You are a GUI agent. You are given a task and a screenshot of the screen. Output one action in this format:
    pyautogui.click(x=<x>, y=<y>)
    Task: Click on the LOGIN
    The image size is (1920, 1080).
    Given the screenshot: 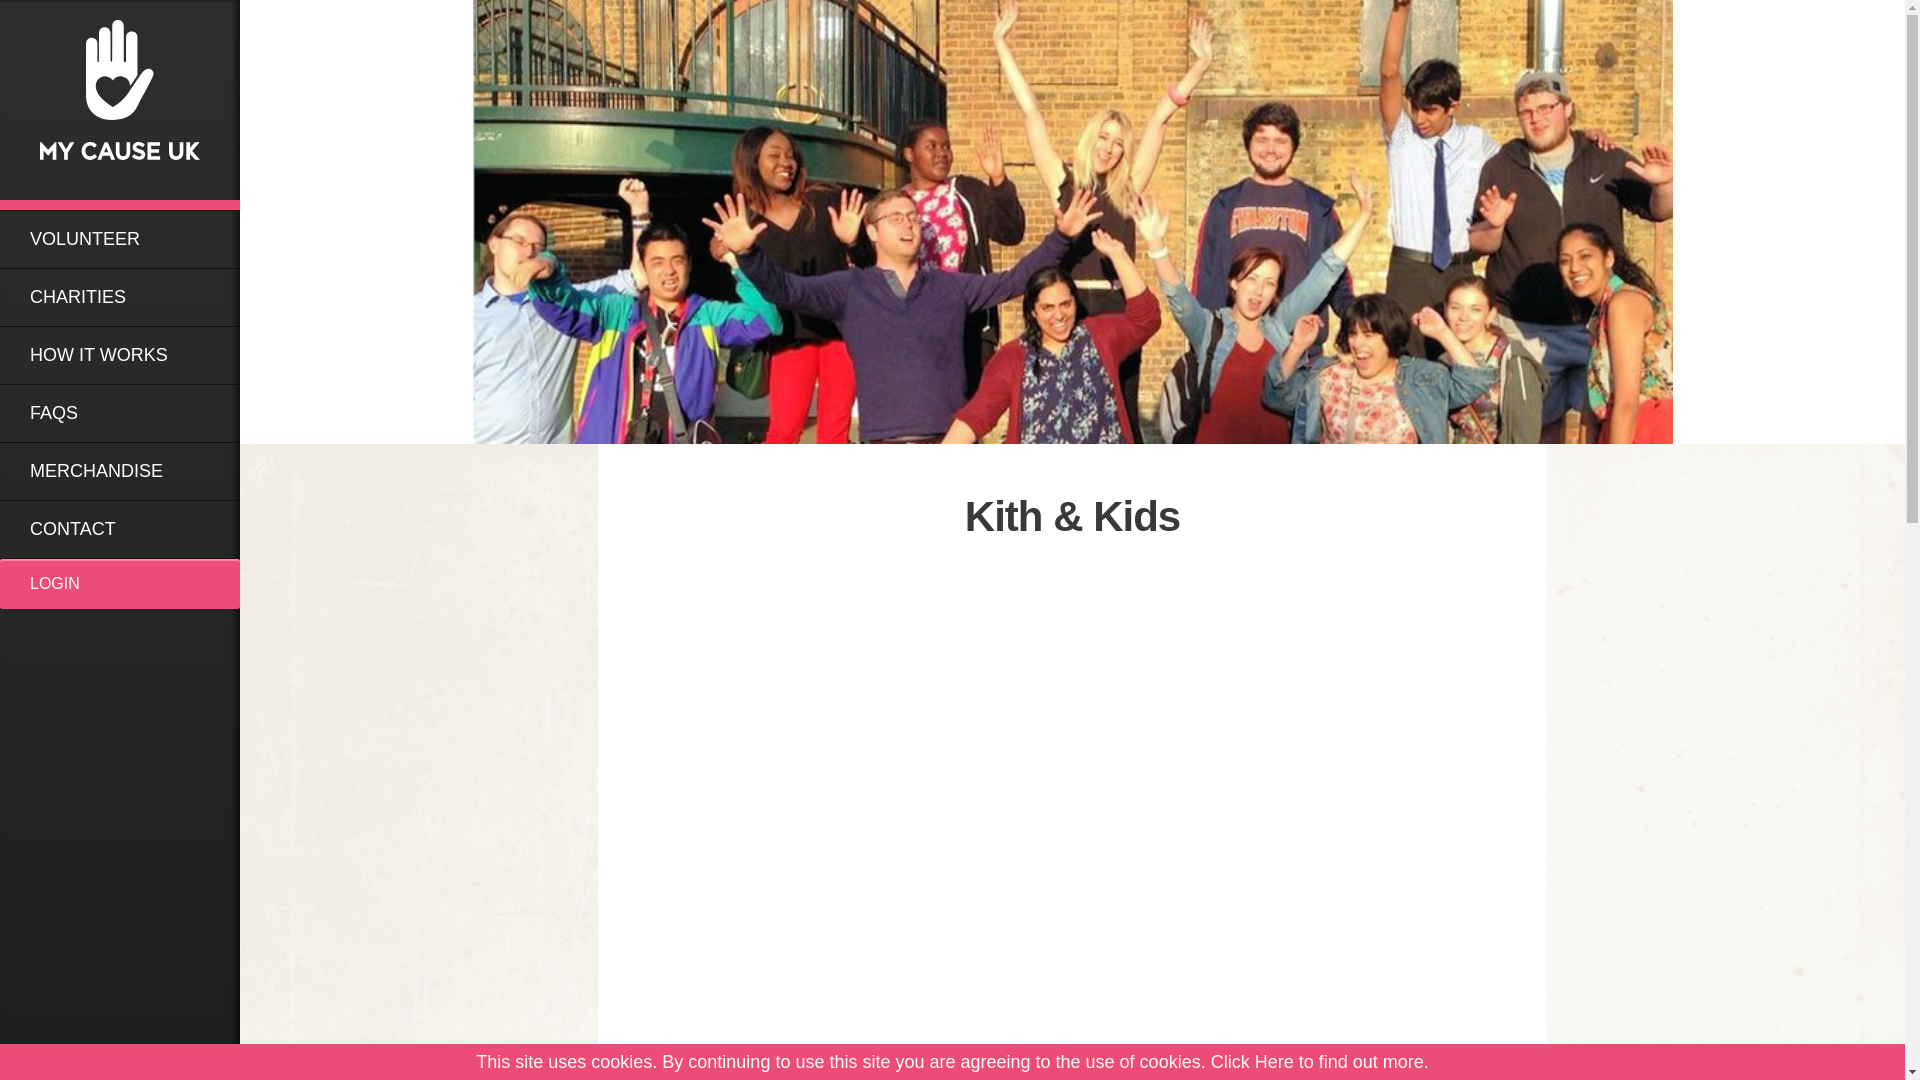 What is the action you would take?
    pyautogui.click(x=120, y=584)
    